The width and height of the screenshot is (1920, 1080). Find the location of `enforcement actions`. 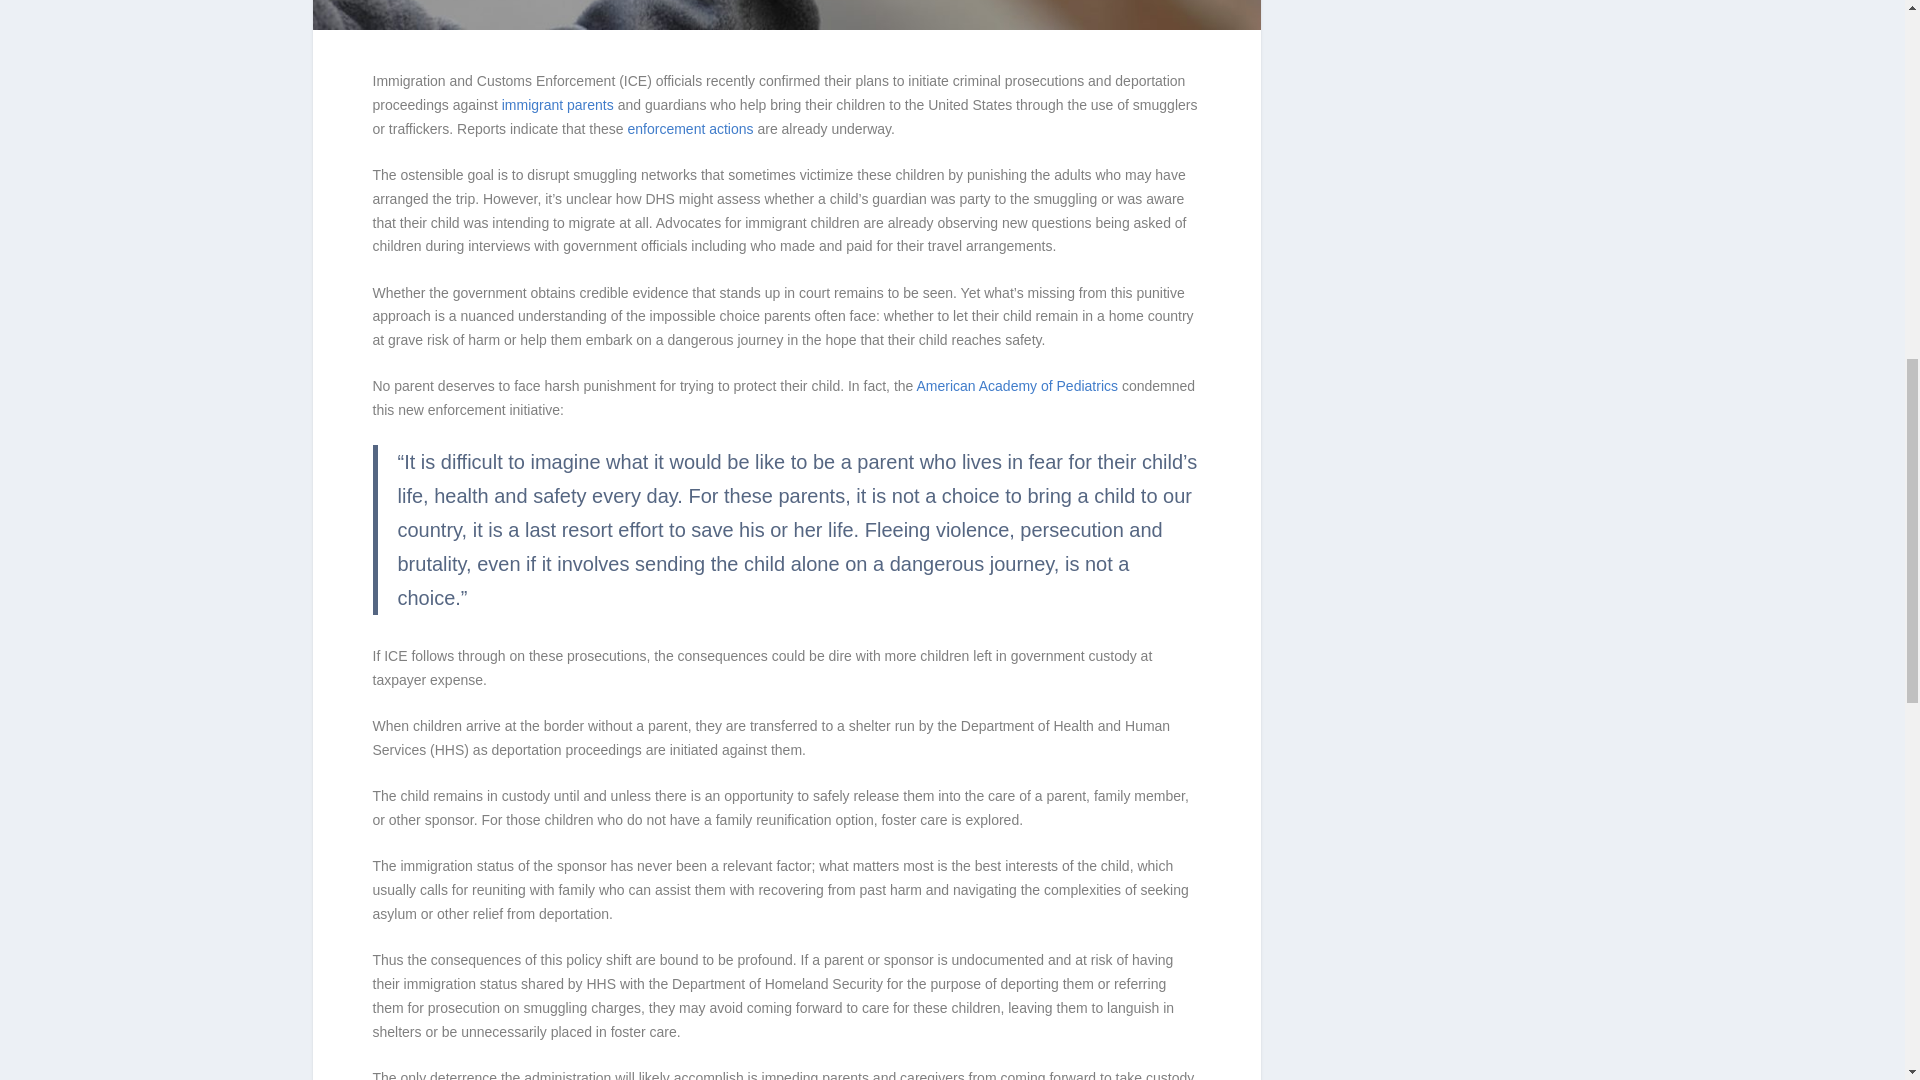

enforcement actions is located at coordinates (690, 128).